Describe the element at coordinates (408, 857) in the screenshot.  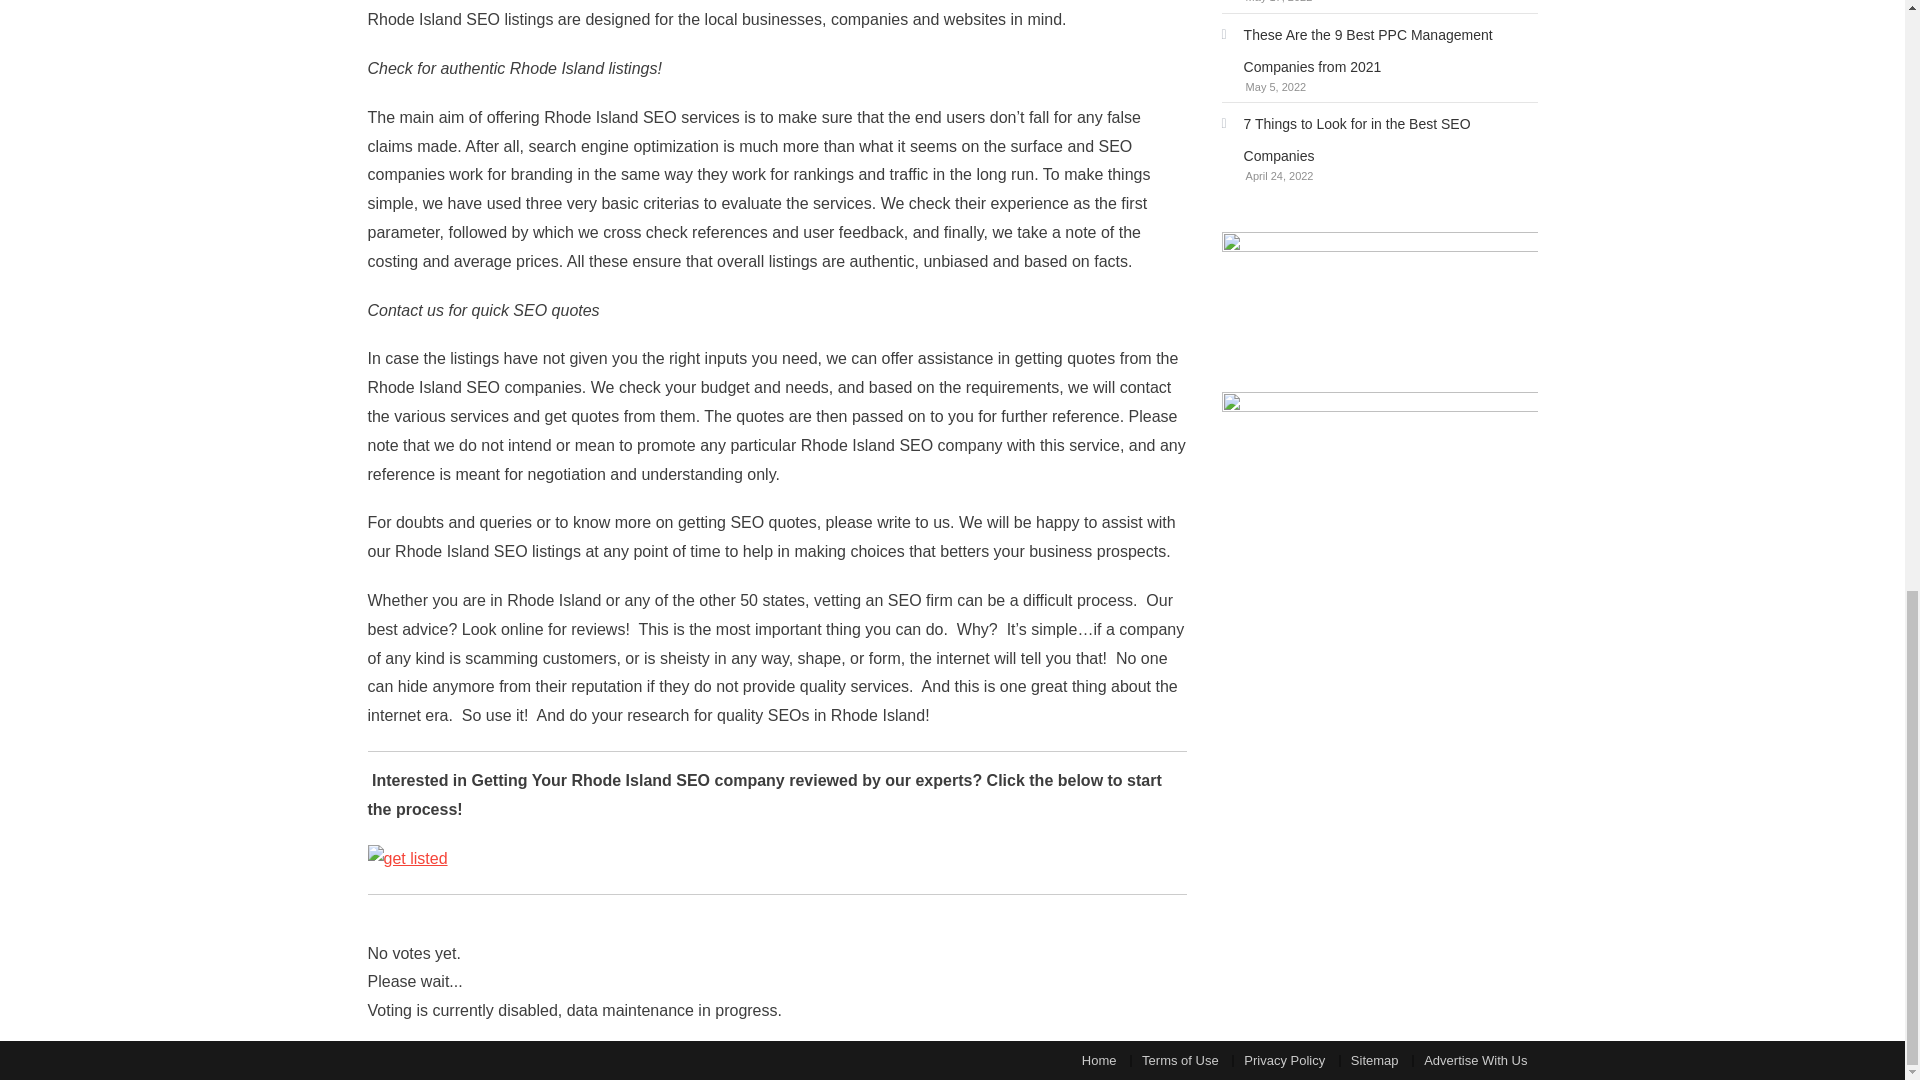
I see `Get Listed` at that location.